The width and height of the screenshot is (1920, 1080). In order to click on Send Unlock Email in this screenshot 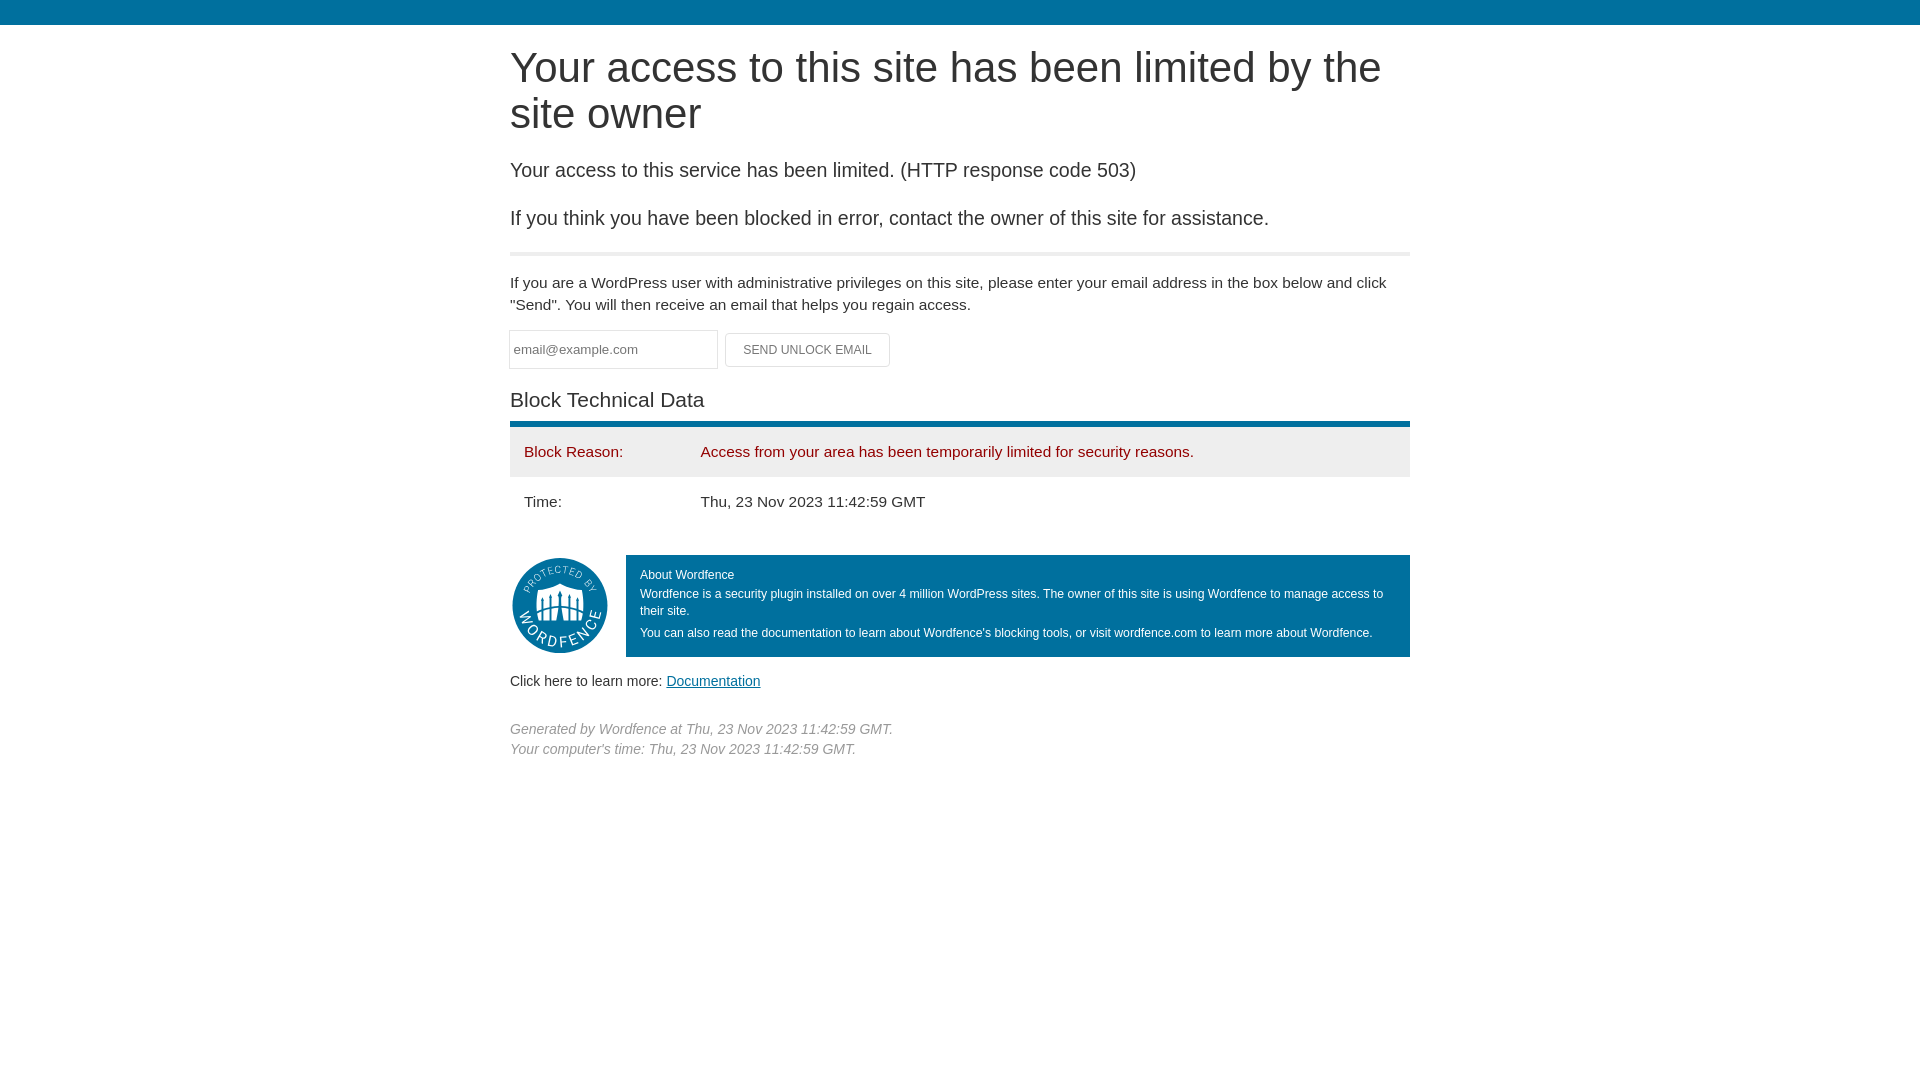, I will do `click(808, 350)`.